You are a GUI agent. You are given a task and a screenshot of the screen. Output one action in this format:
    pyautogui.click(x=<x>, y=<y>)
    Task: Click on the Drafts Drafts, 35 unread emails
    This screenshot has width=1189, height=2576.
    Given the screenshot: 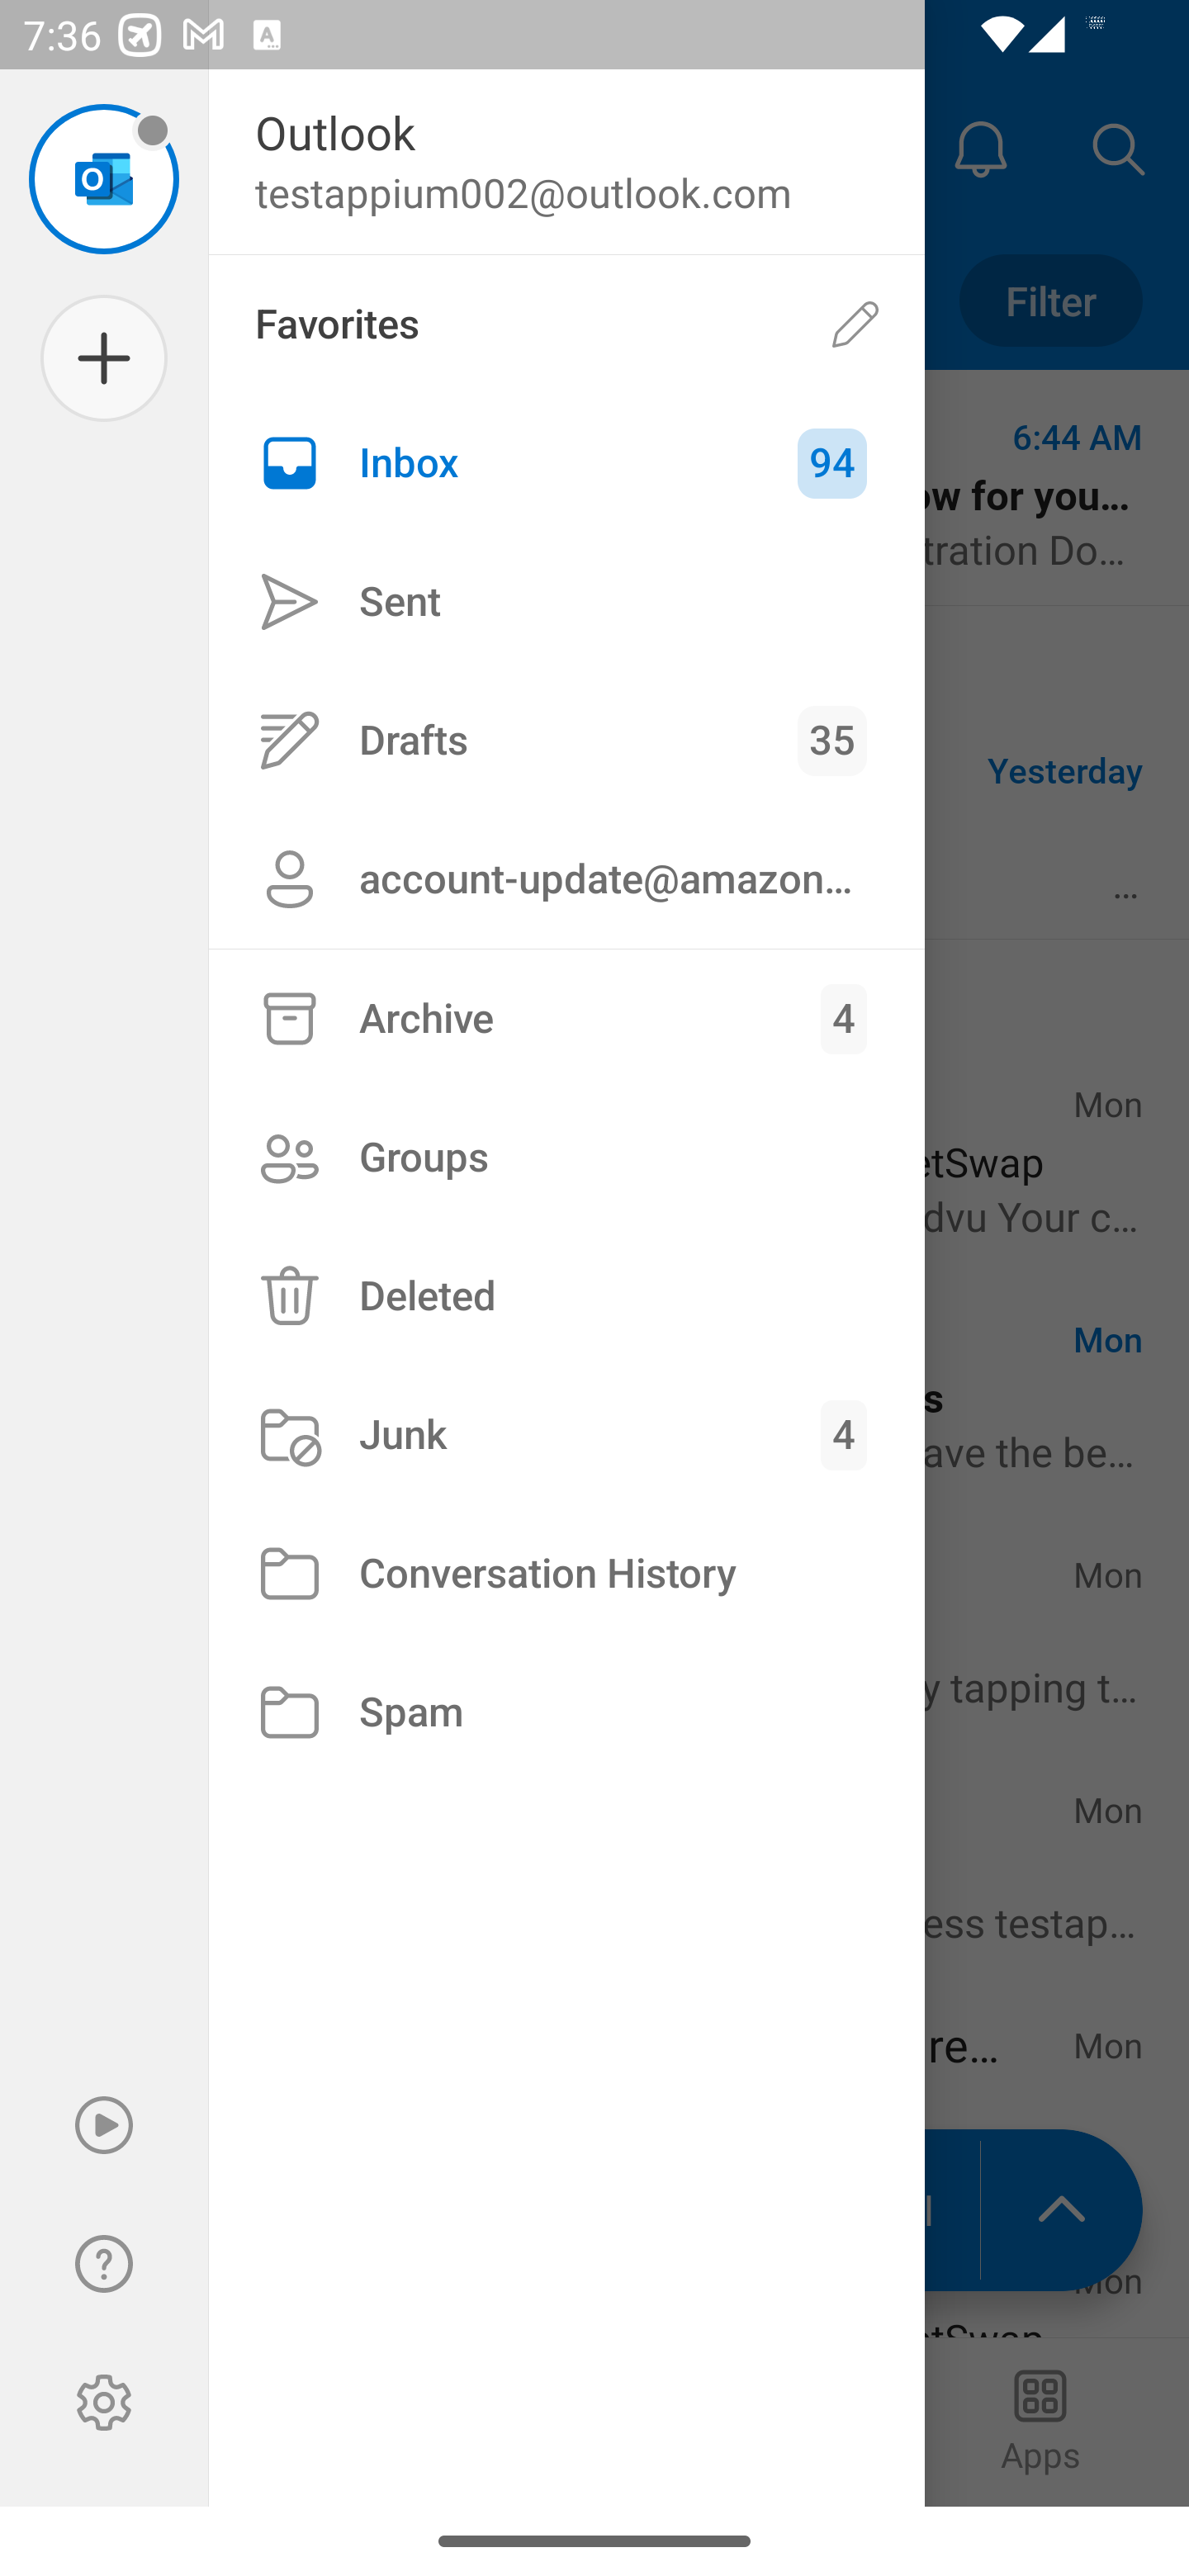 What is the action you would take?
    pyautogui.click(x=566, y=740)
    